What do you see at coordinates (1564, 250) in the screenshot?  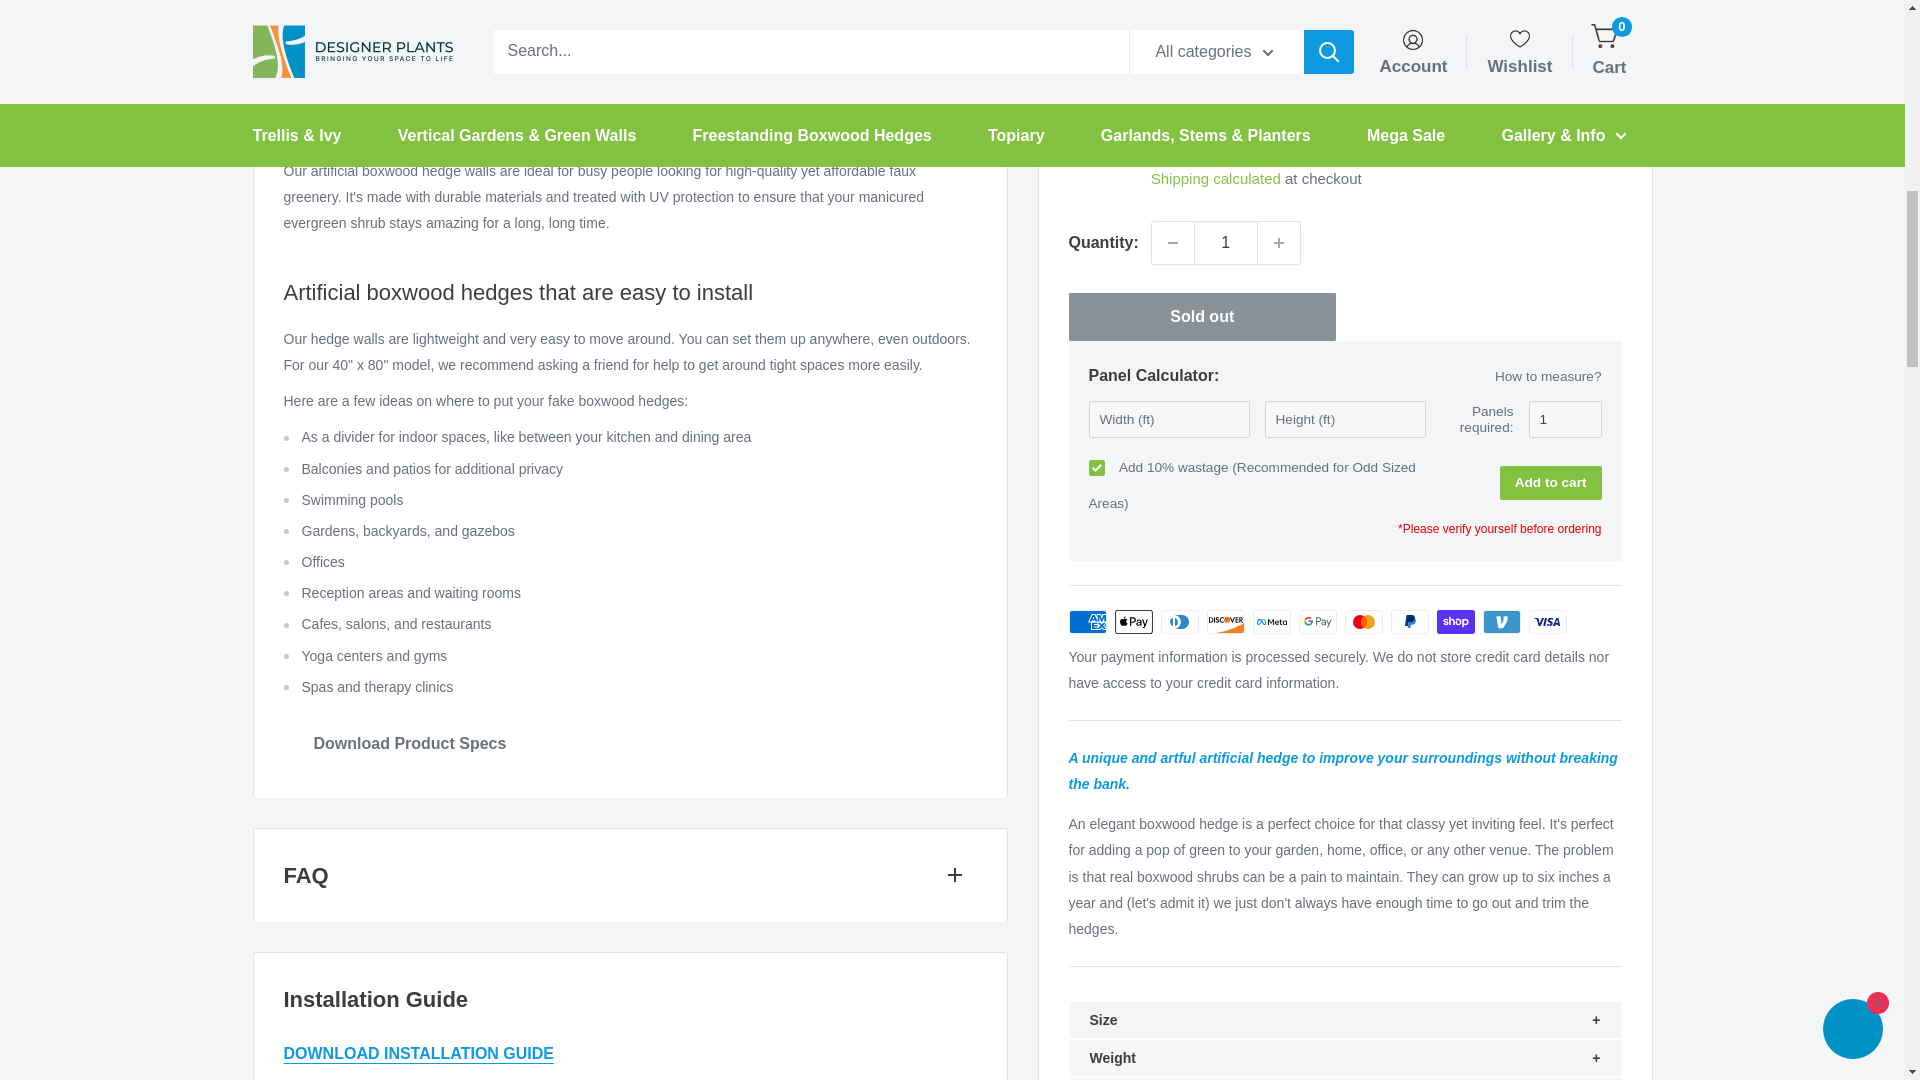 I see `1` at bounding box center [1564, 250].